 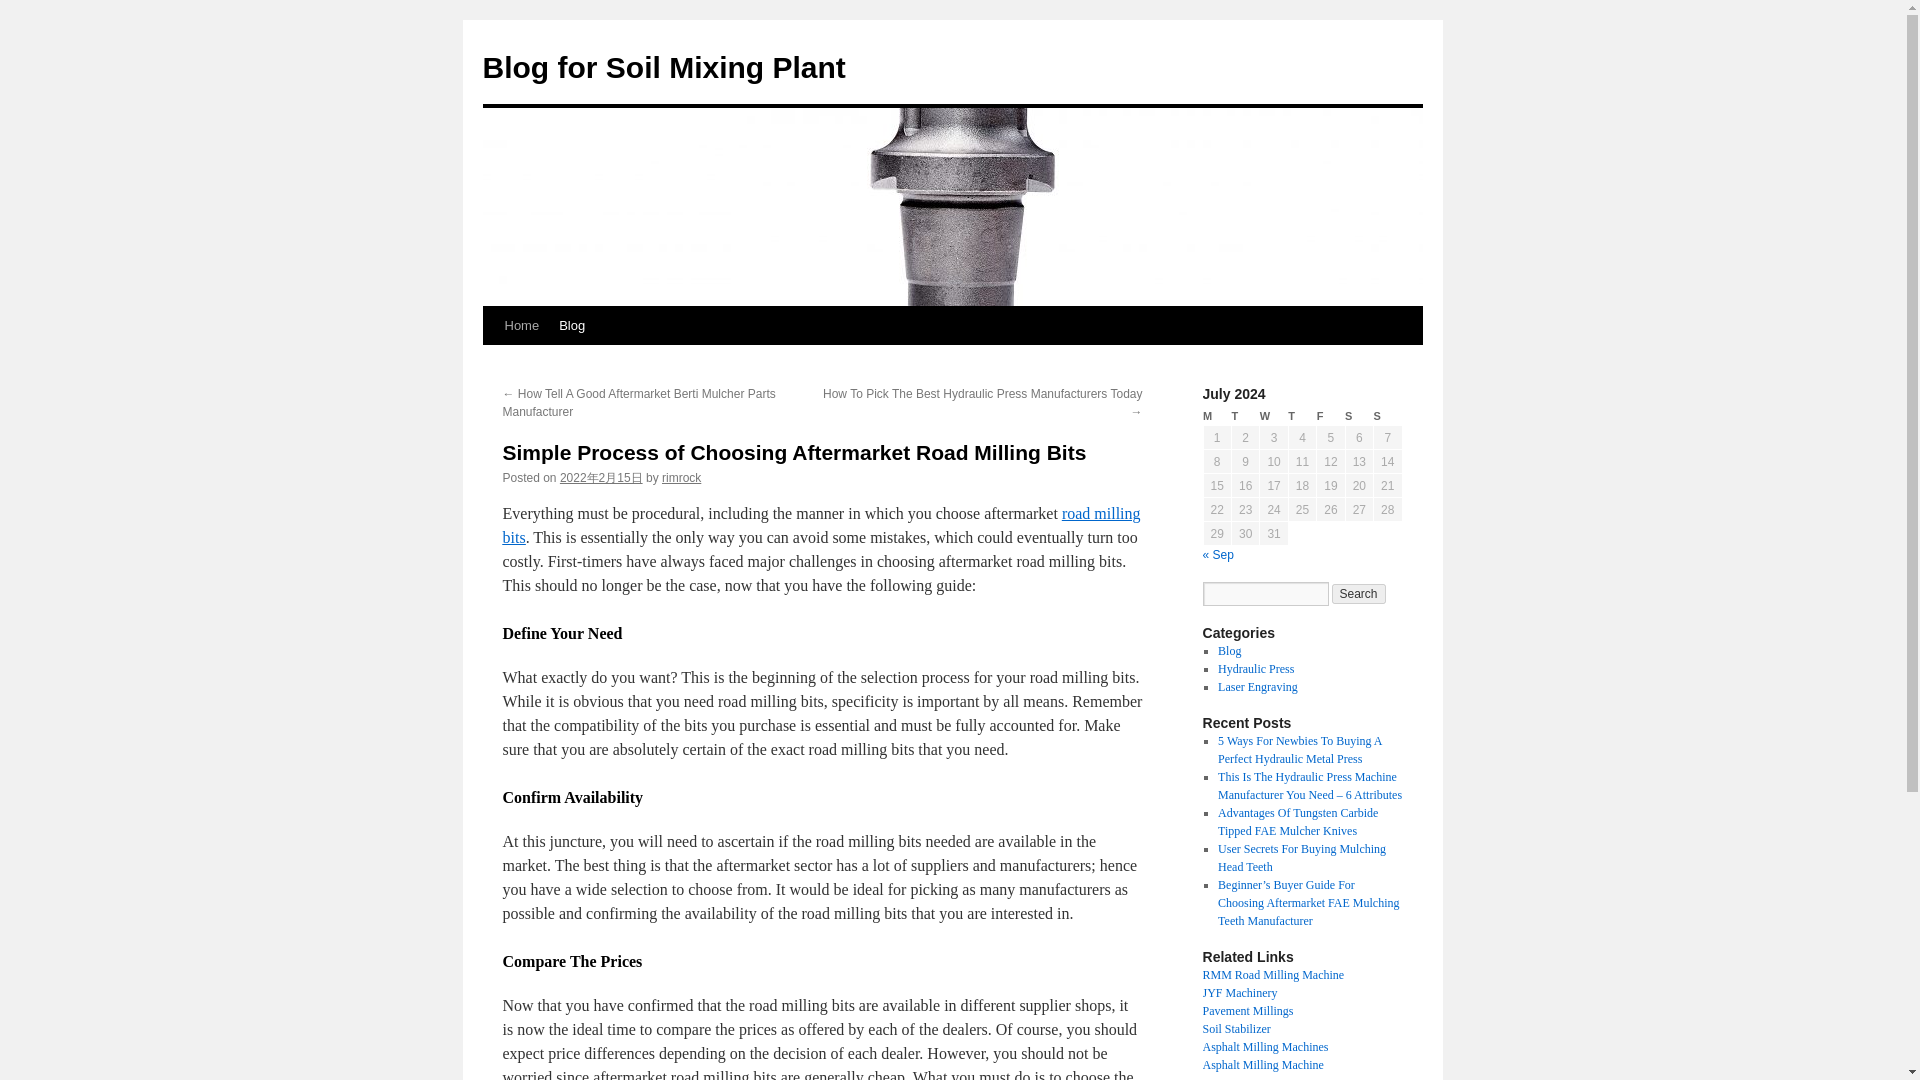 What do you see at coordinates (602, 477) in the screenshot?
I see `16:00` at bounding box center [602, 477].